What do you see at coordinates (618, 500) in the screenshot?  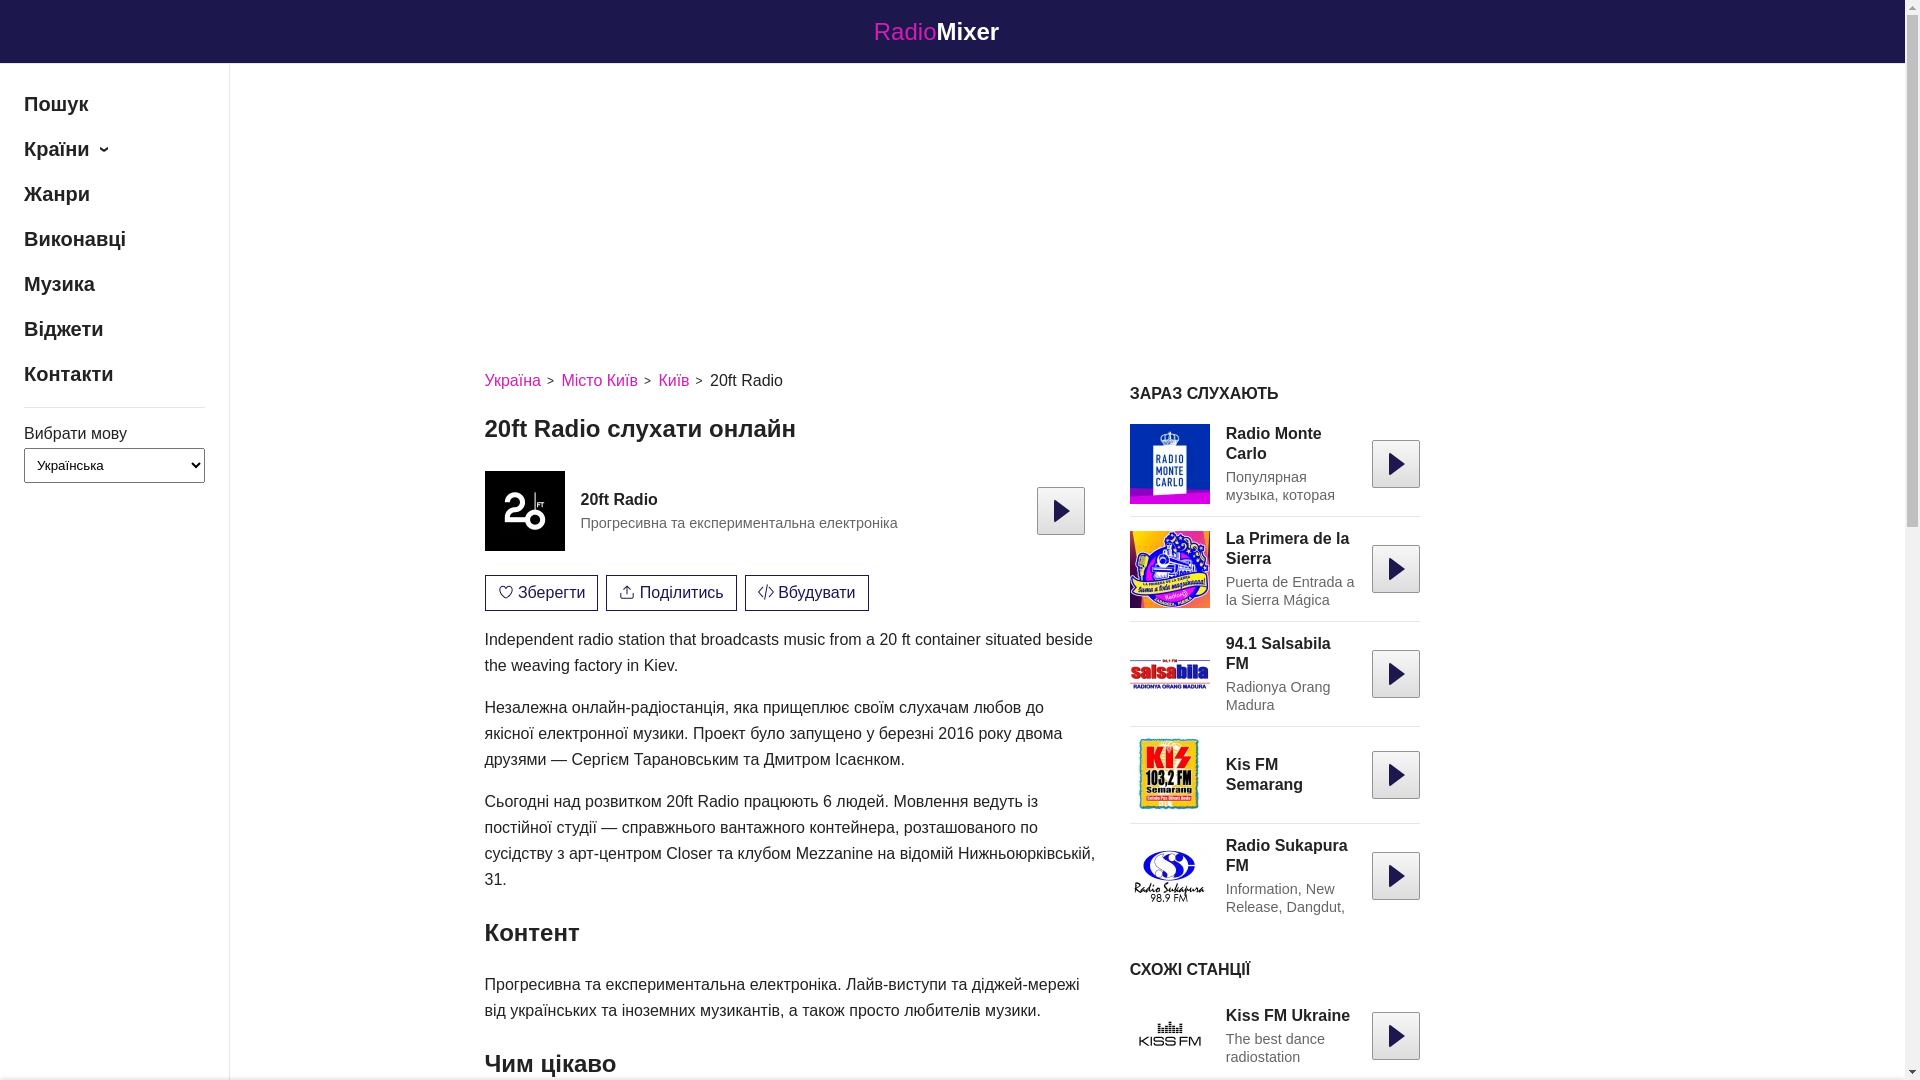 I see `20ft Radio` at bounding box center [618, 500].